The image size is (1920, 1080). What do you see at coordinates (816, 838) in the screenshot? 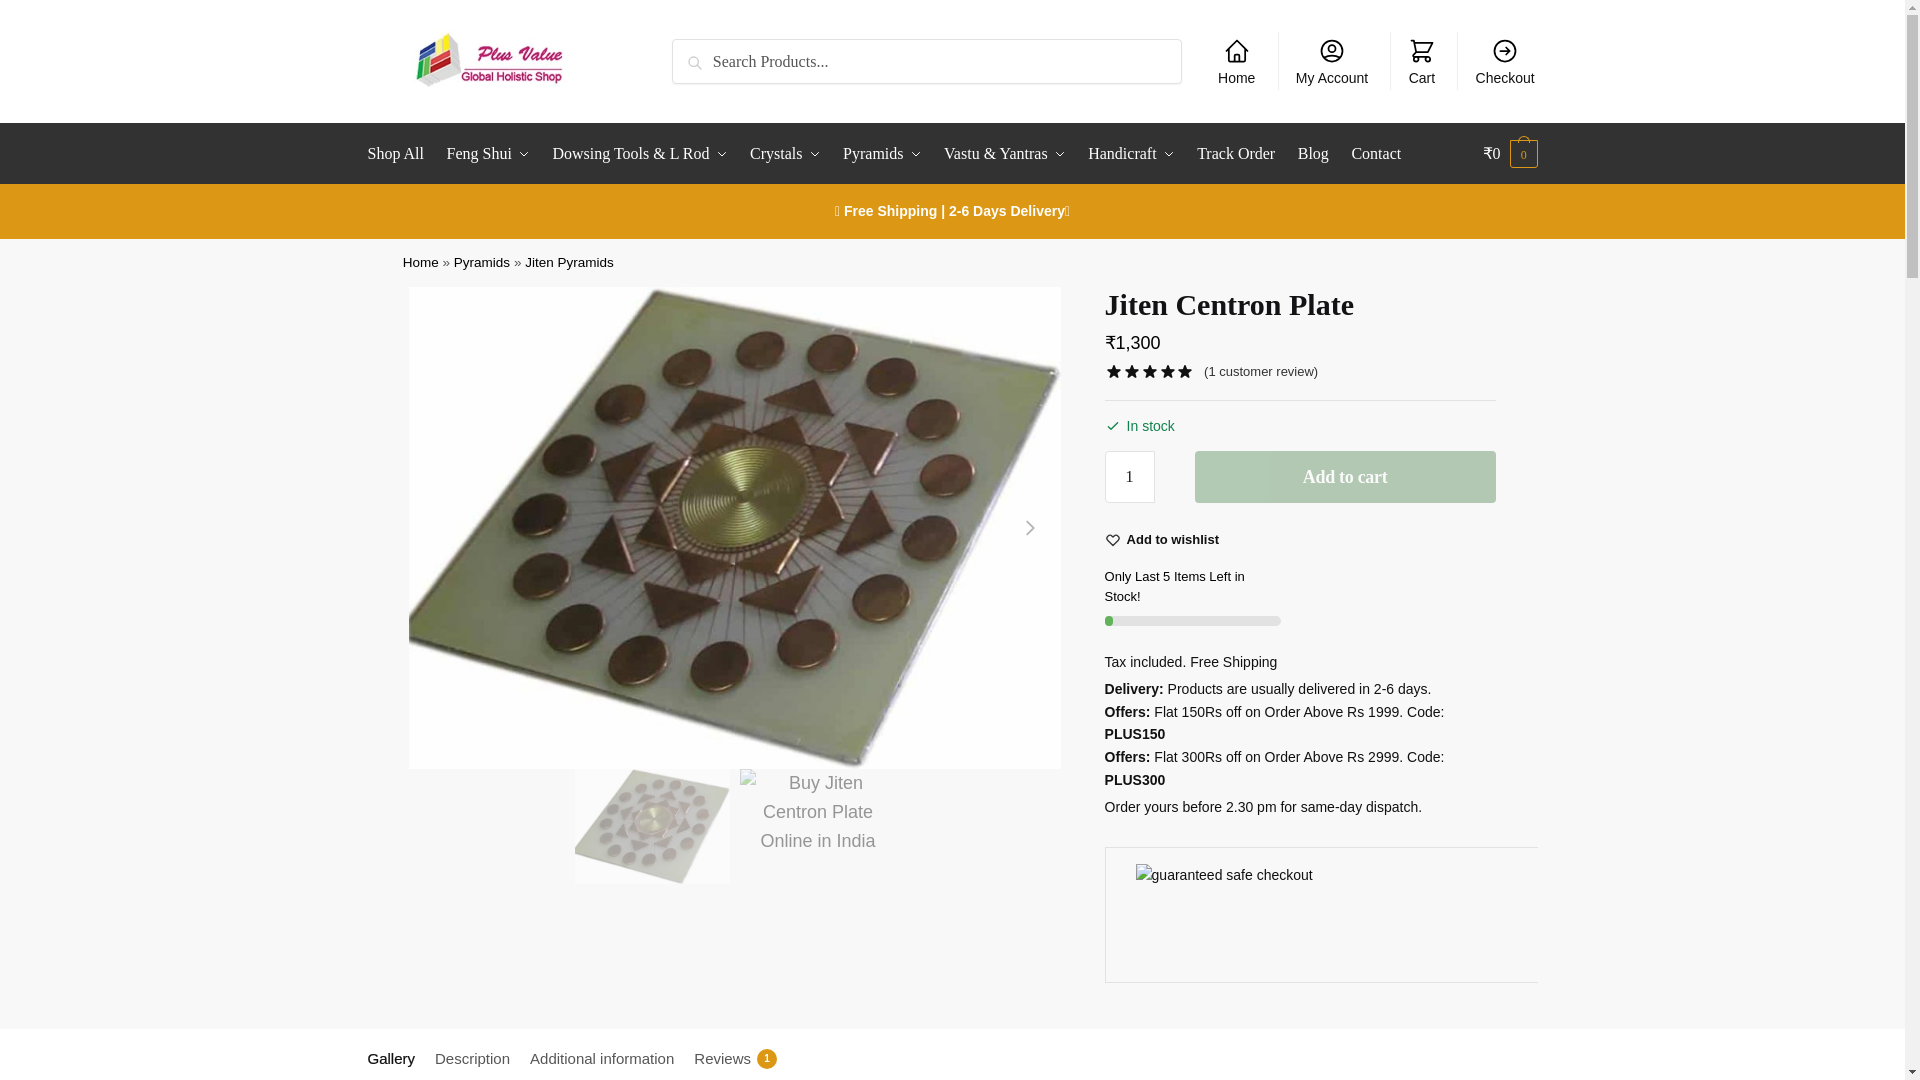
I see `Buy Jiten Centron Plate Online in India 2` at bounding box center [816, 838].